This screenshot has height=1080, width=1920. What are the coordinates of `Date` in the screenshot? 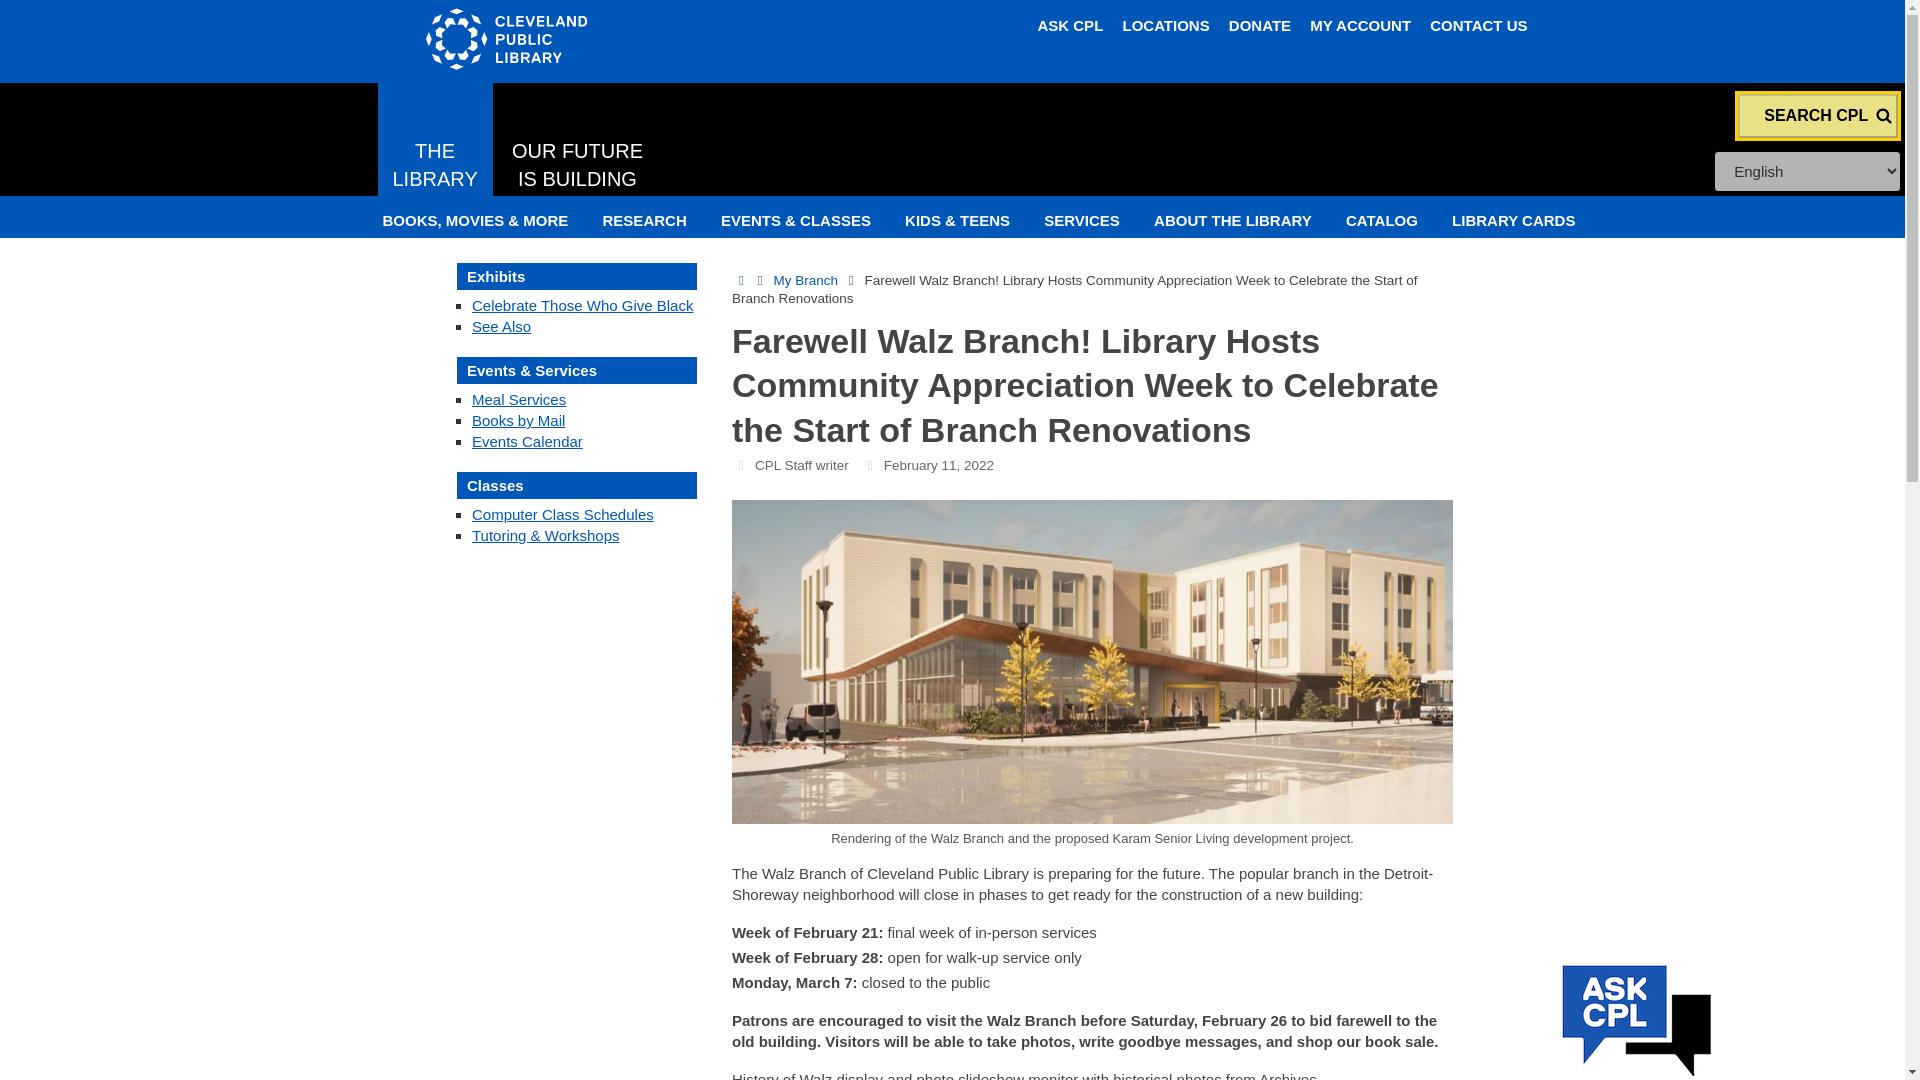 It's located at (870, 465).